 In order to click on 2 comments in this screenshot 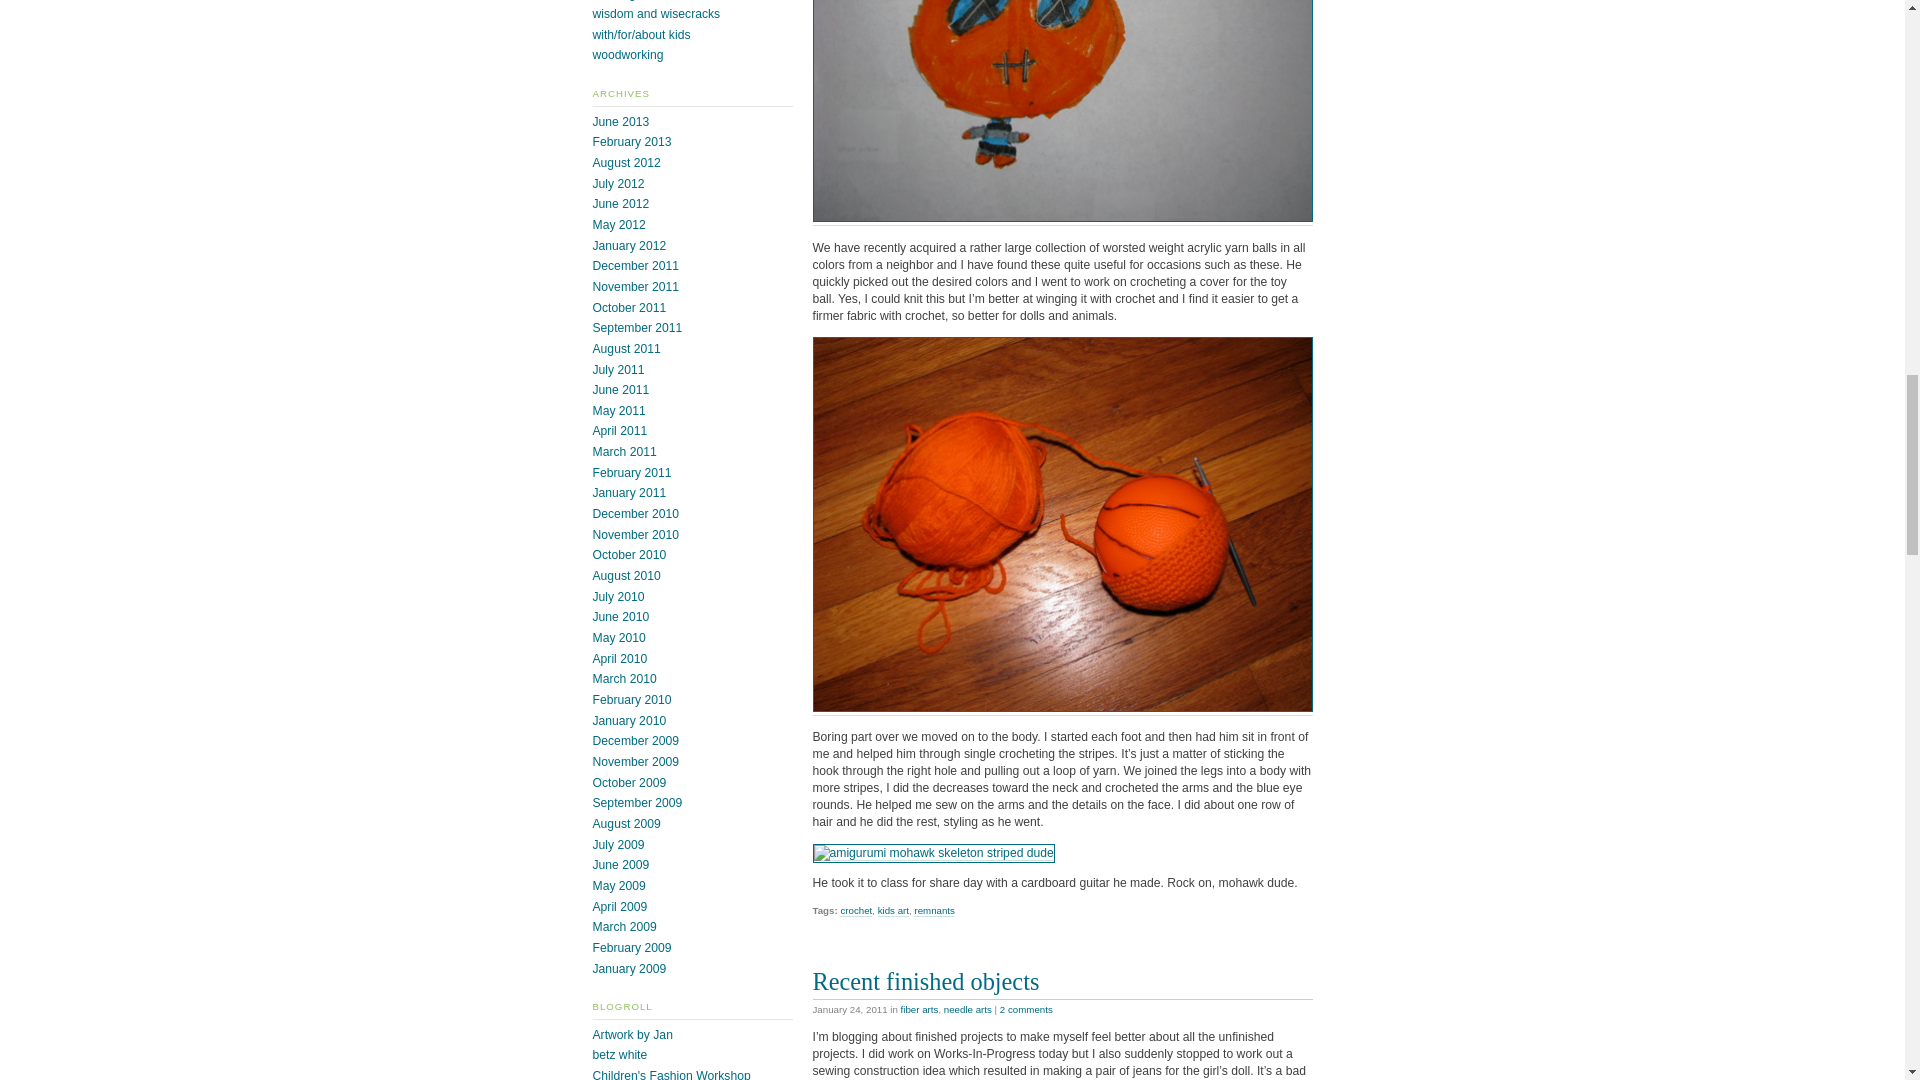, I will do `click(1026, 1010)`.